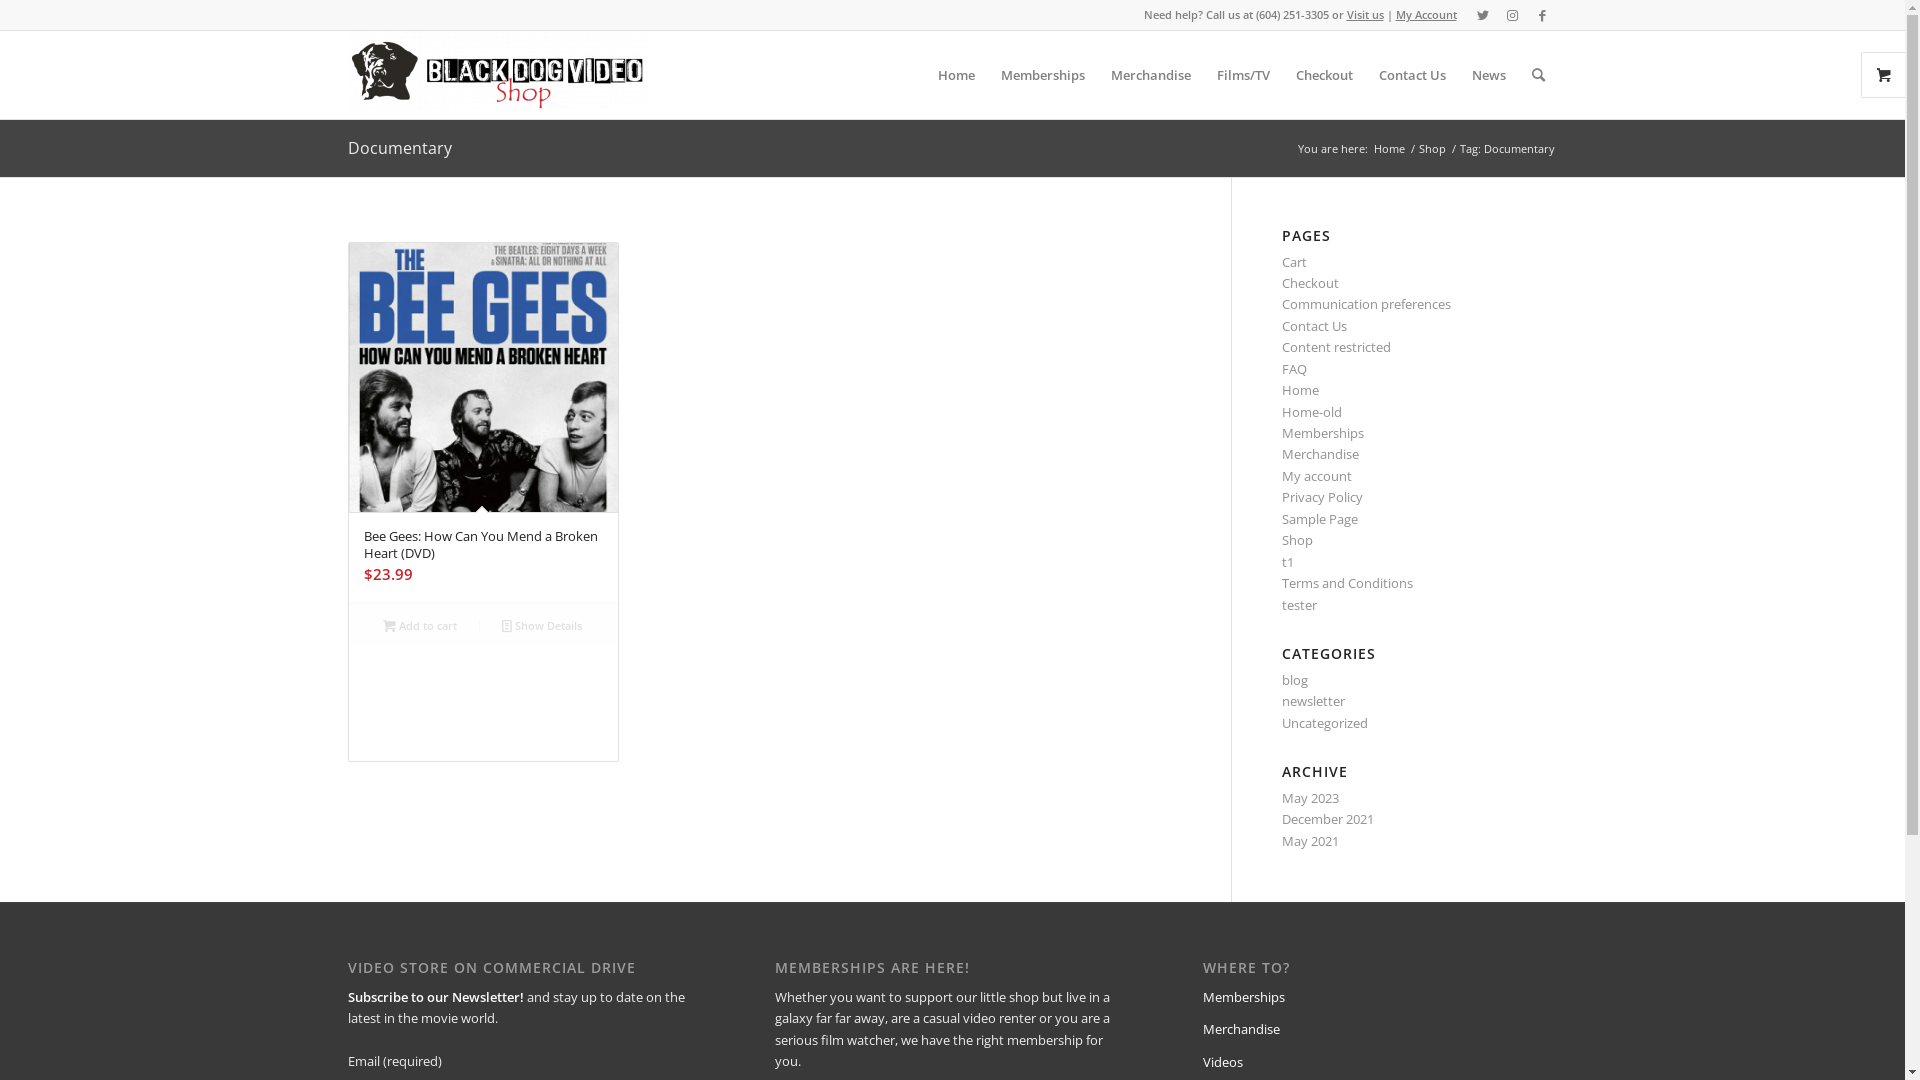 Image resolution: width=1920 pixels, height=1080 pixels. I want to click on Cart, so click(1294, 262).